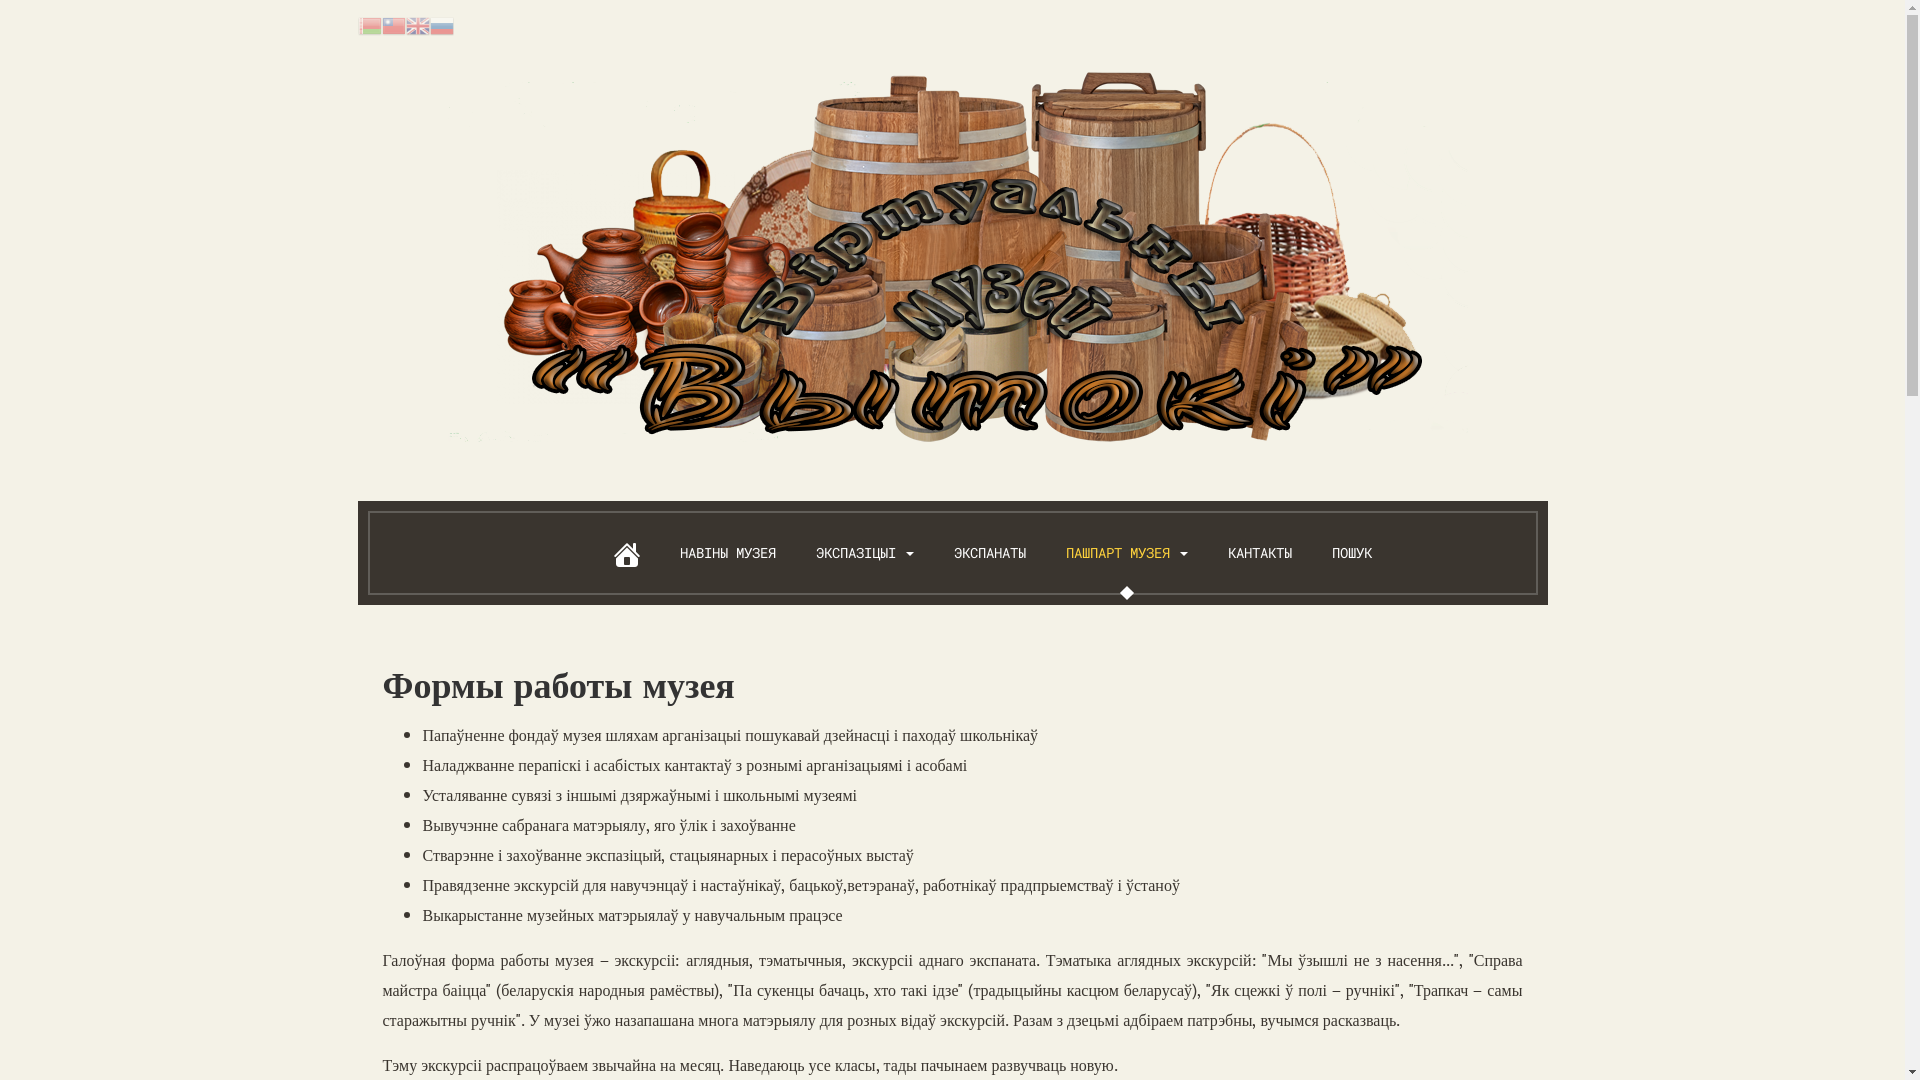 This screenshot has width=1920, height=1080. I want to click on Chinese (Traditional), so click(394, 24).